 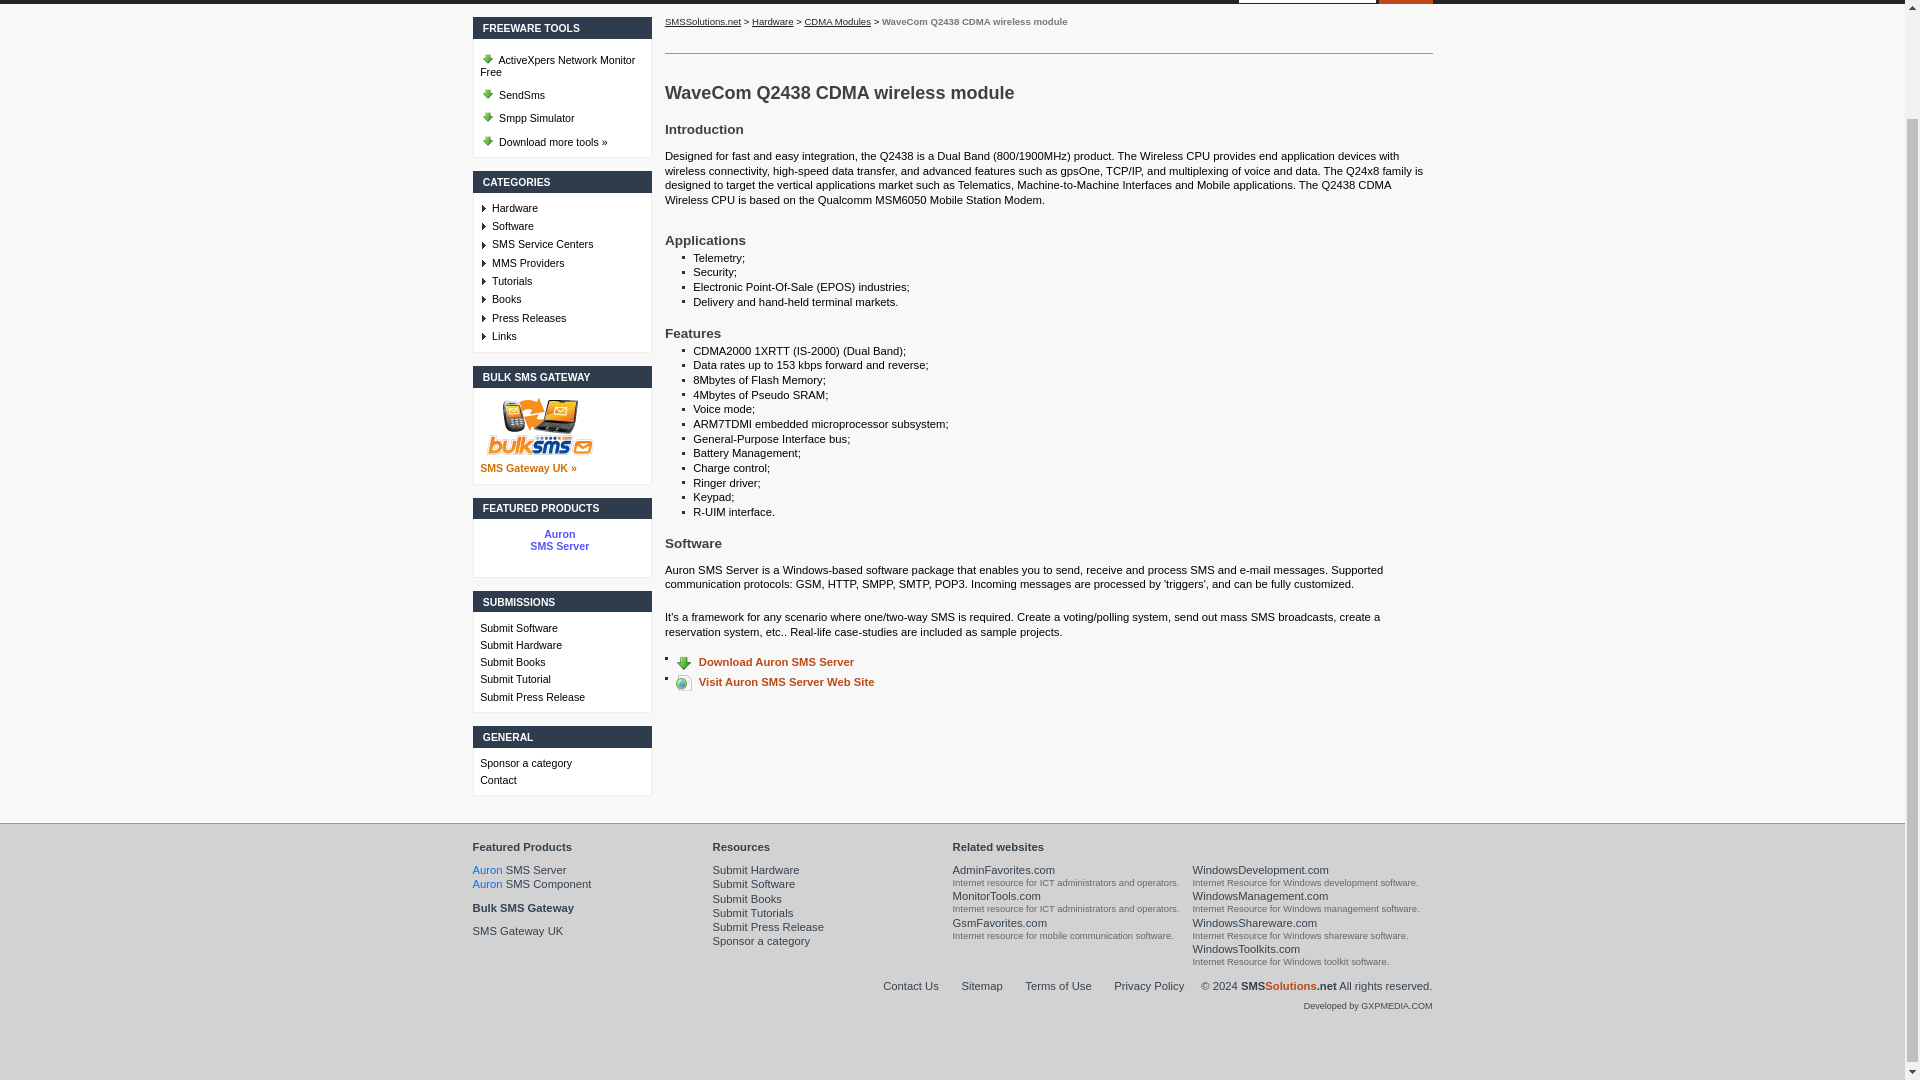 I want to click on  ActiveXpers Network Monitor Free, so click(x=560, y=62).